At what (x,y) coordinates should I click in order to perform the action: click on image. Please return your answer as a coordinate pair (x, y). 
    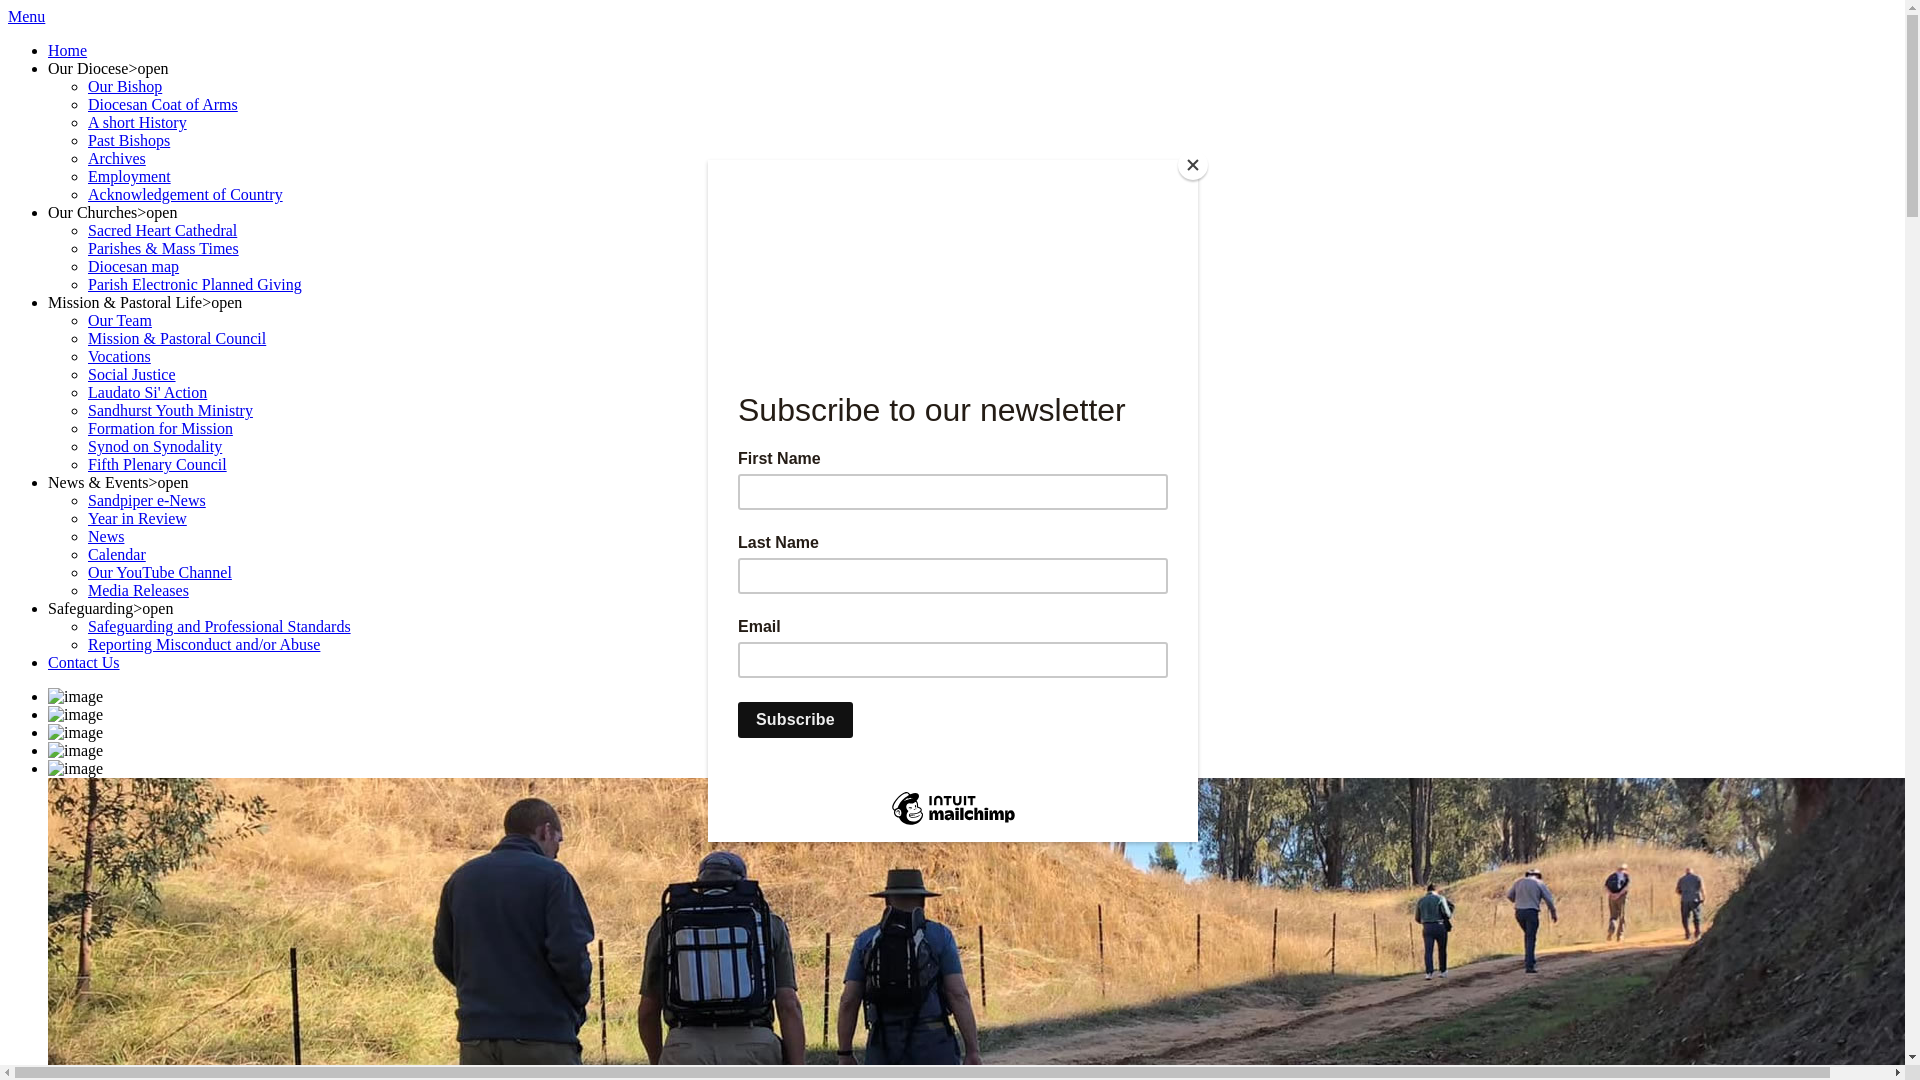
    Looking at the image, I should click on (76, 697).